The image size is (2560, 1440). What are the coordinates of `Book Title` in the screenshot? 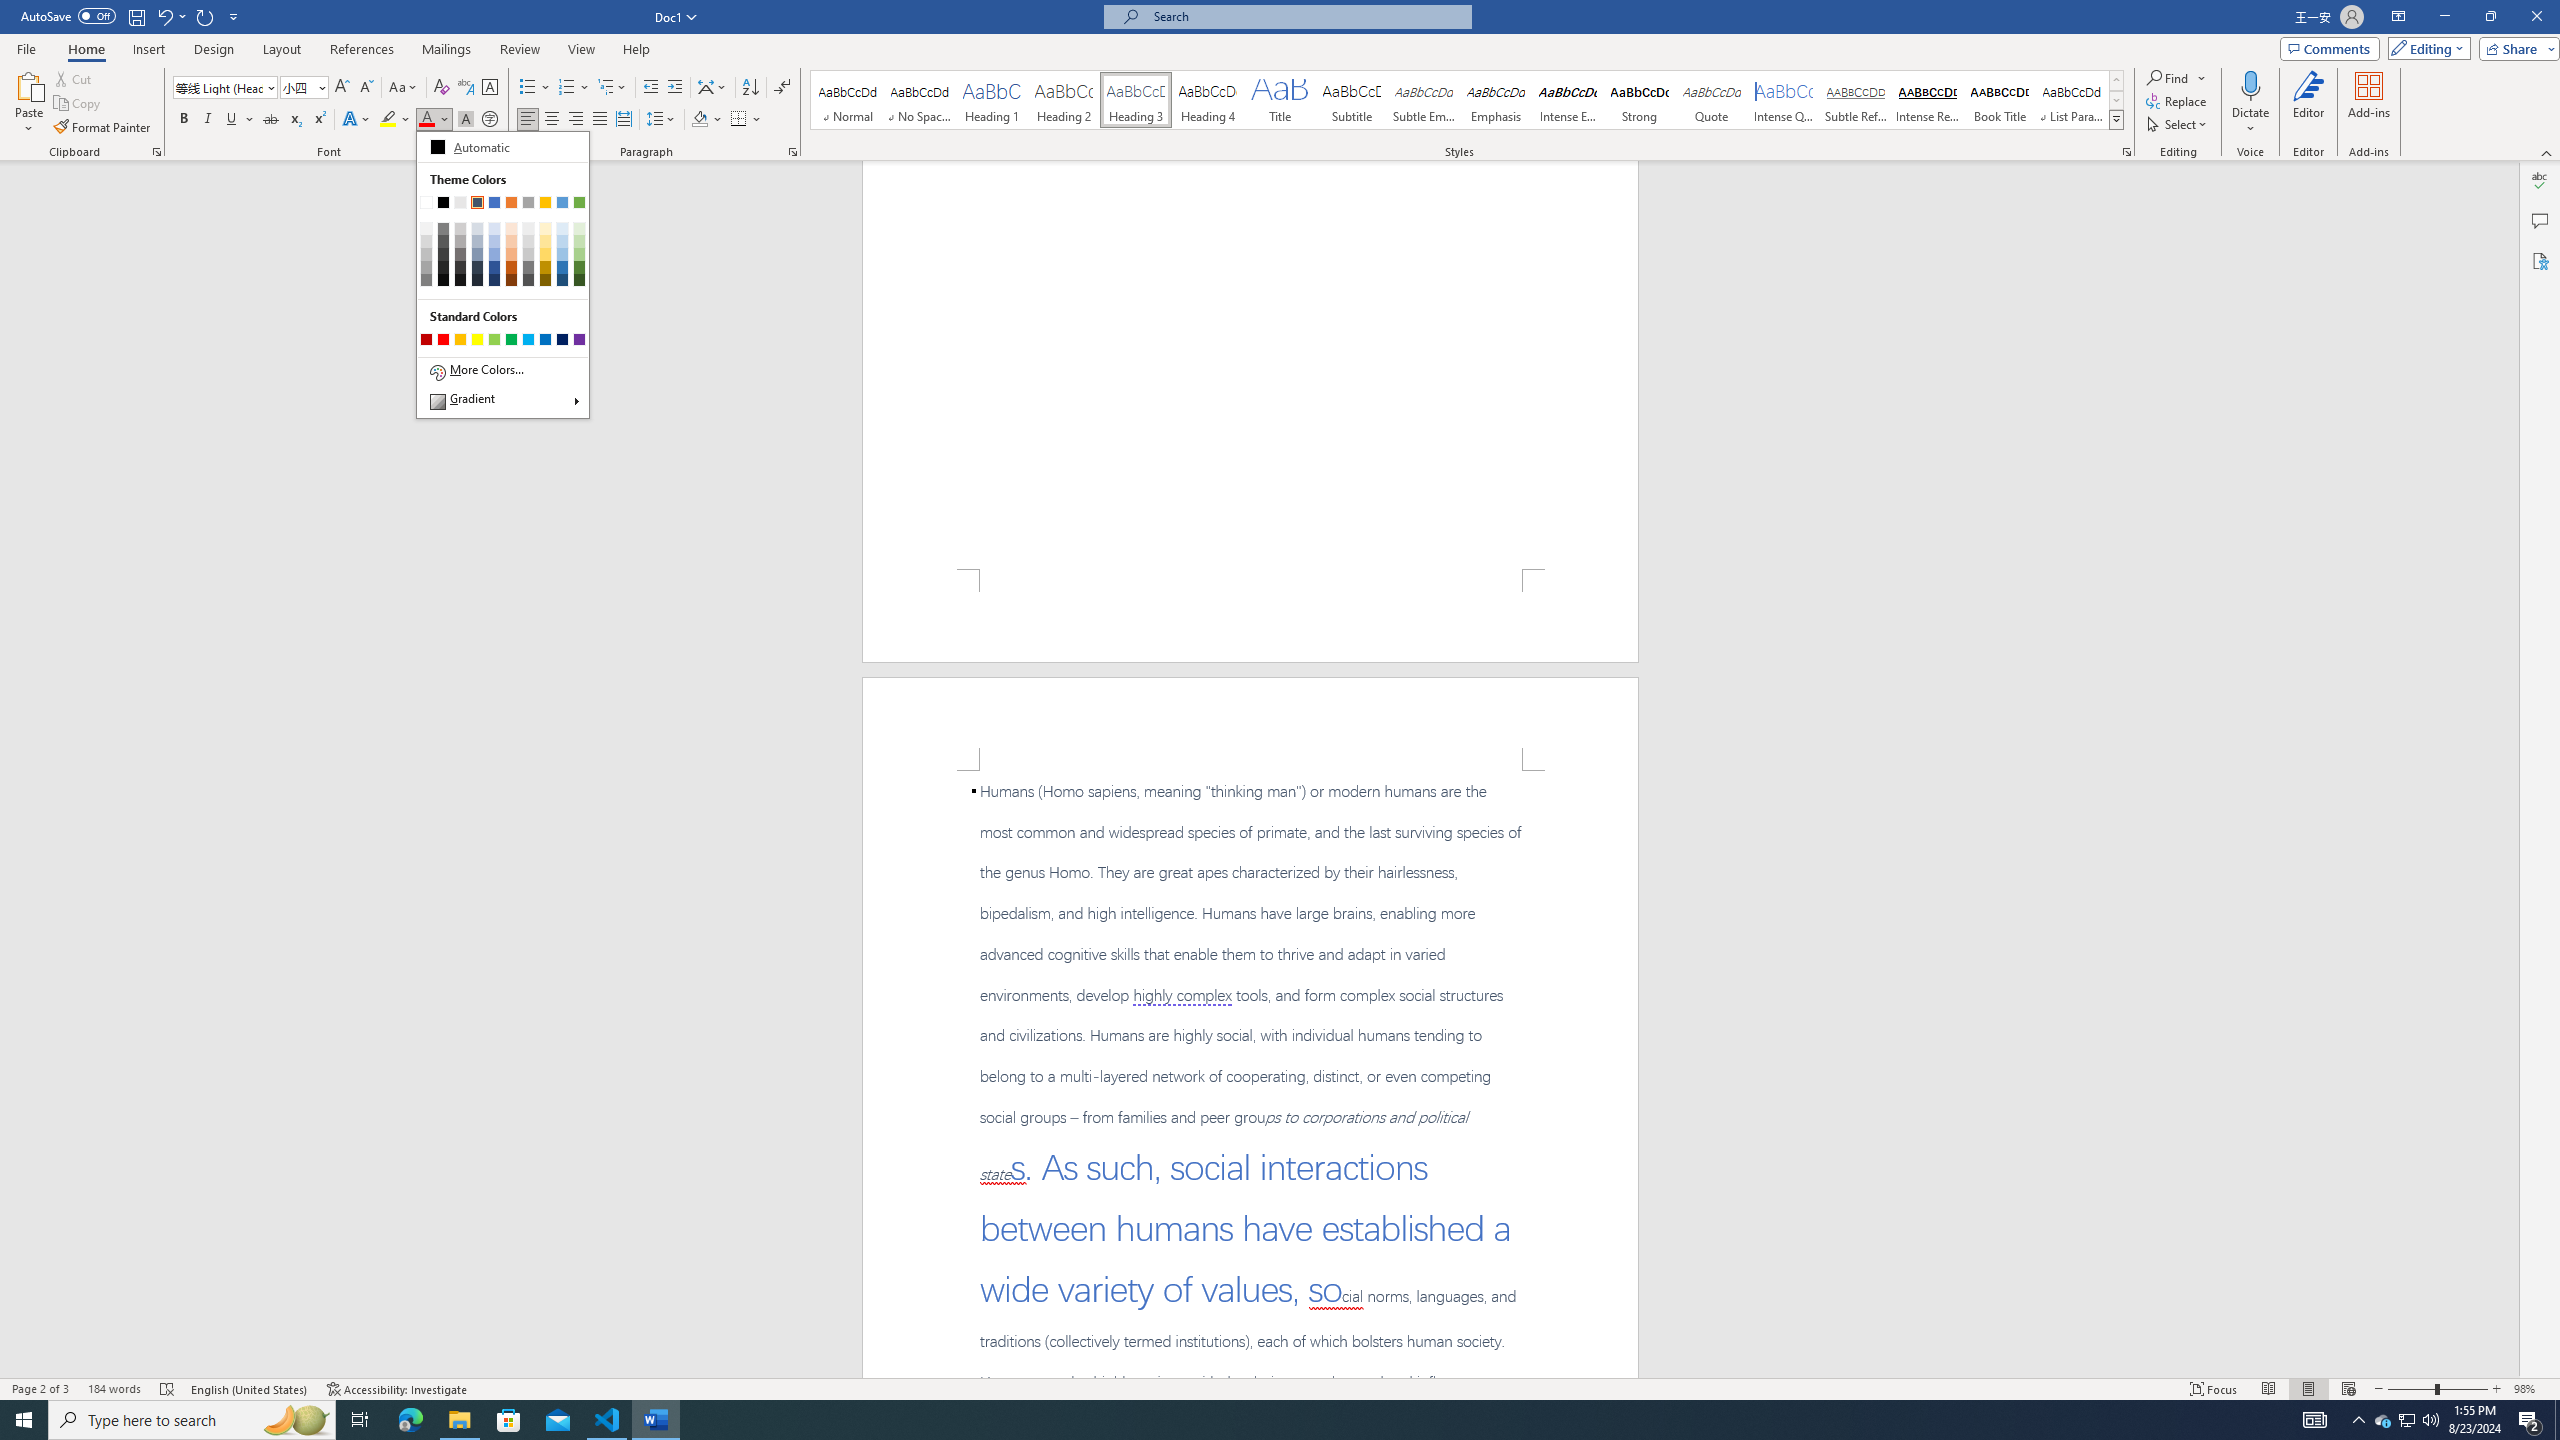 It's located at (1999, 100).